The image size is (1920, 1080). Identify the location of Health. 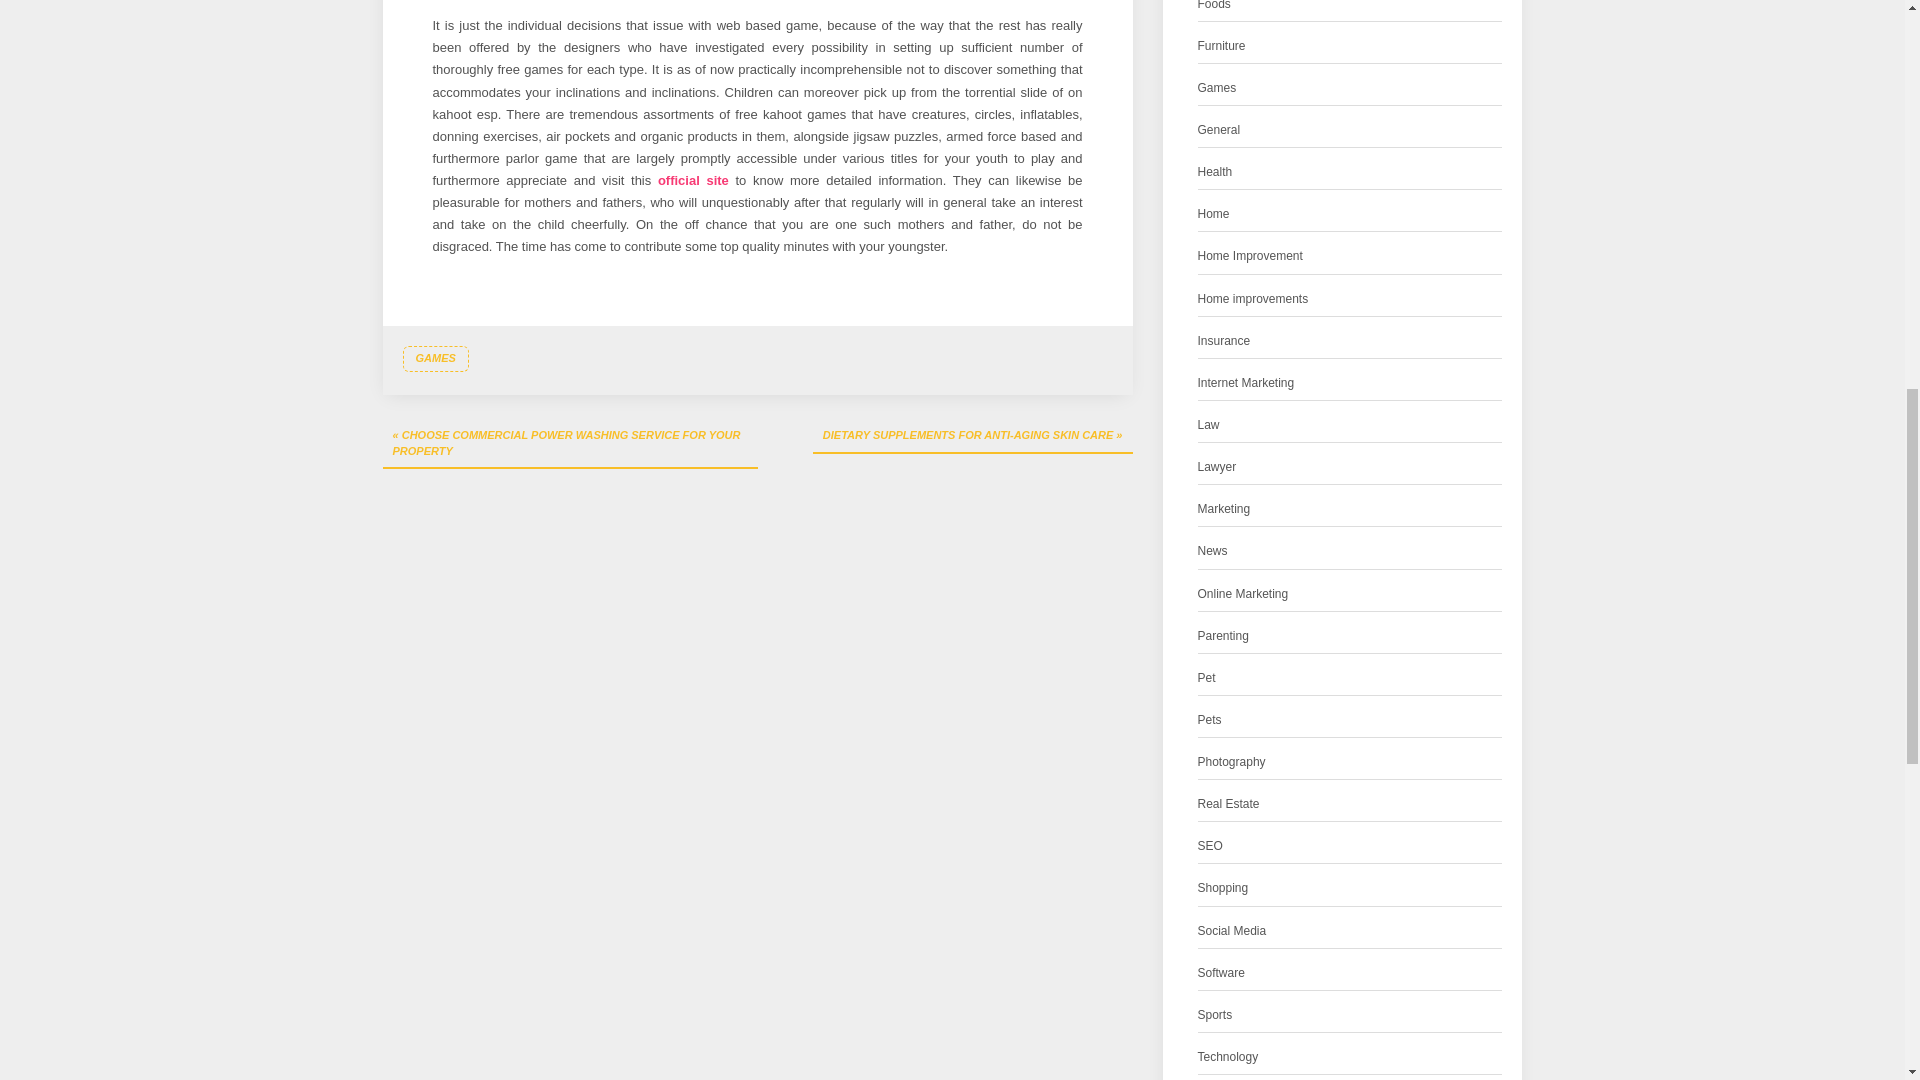
(1215, 172).